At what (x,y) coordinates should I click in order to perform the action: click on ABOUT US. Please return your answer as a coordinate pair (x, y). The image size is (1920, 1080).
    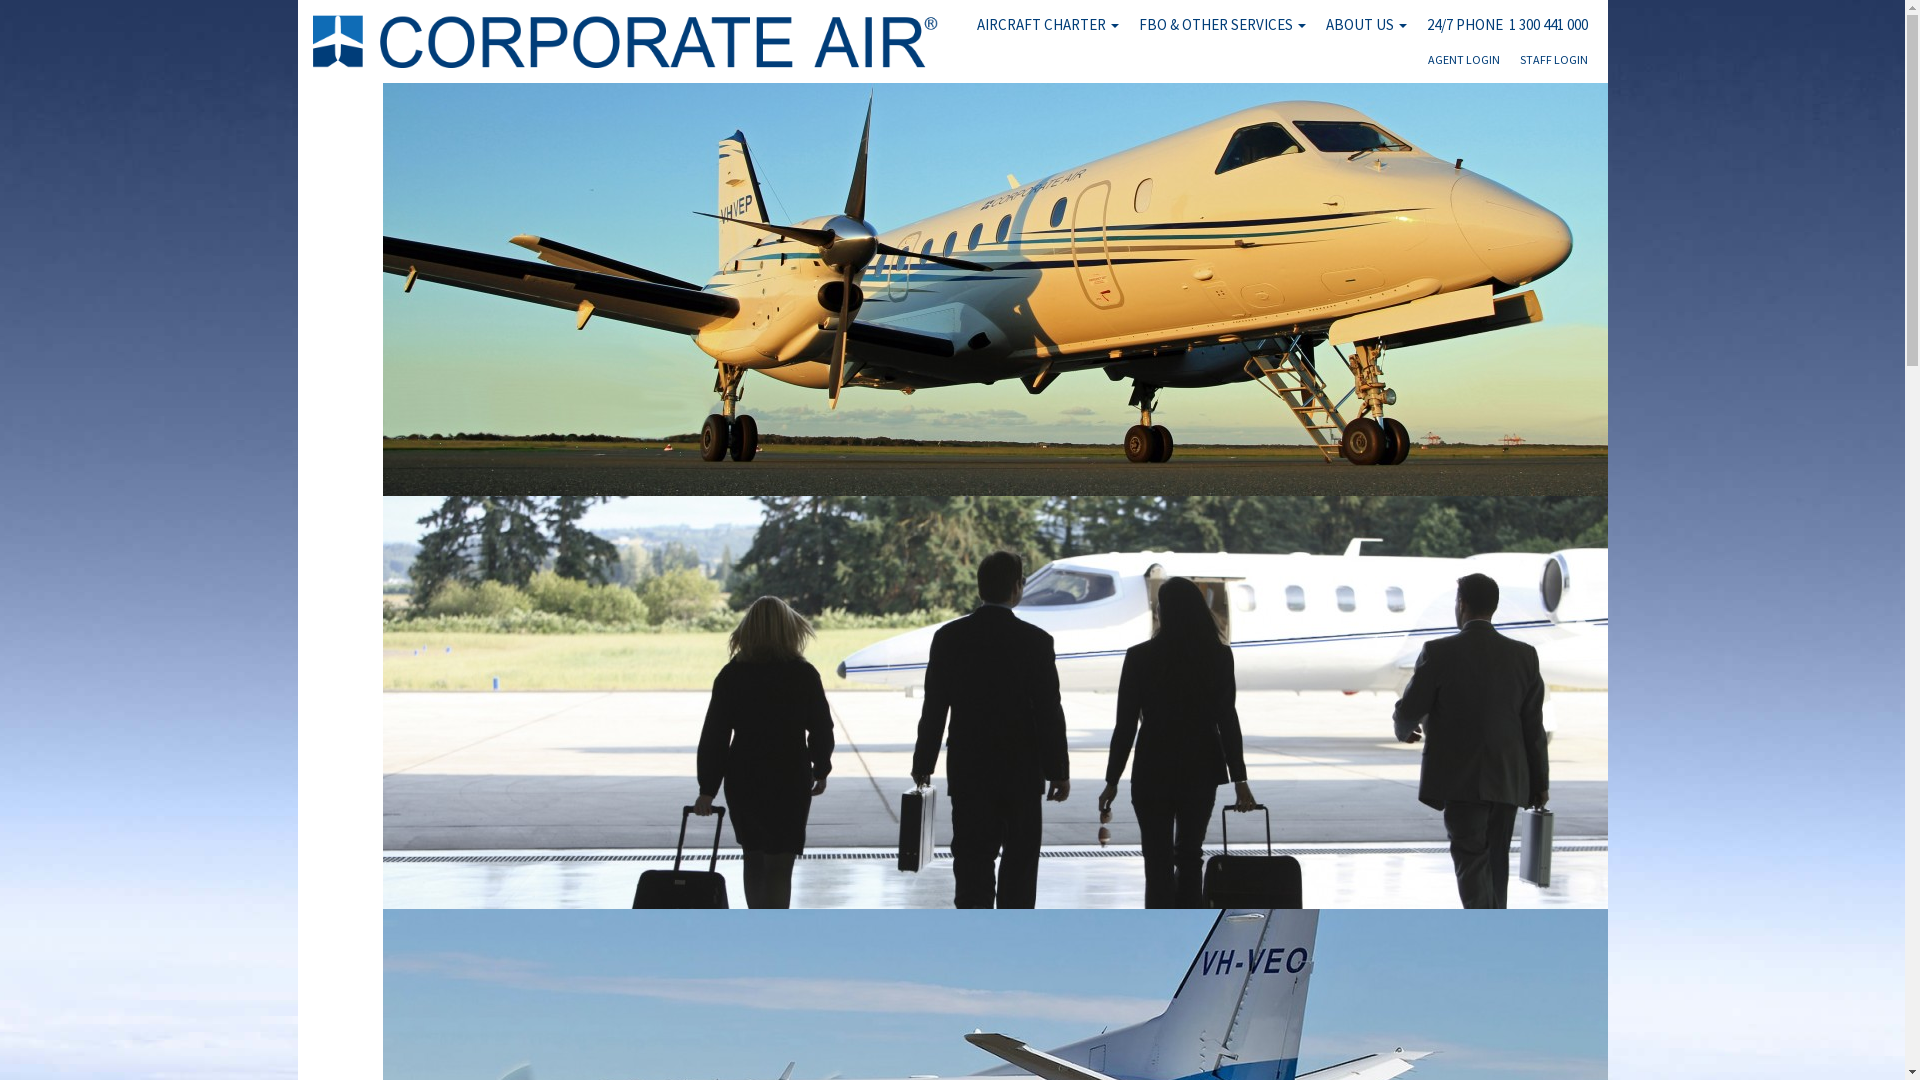
    Looking at the image, I should click on (1366, 25).